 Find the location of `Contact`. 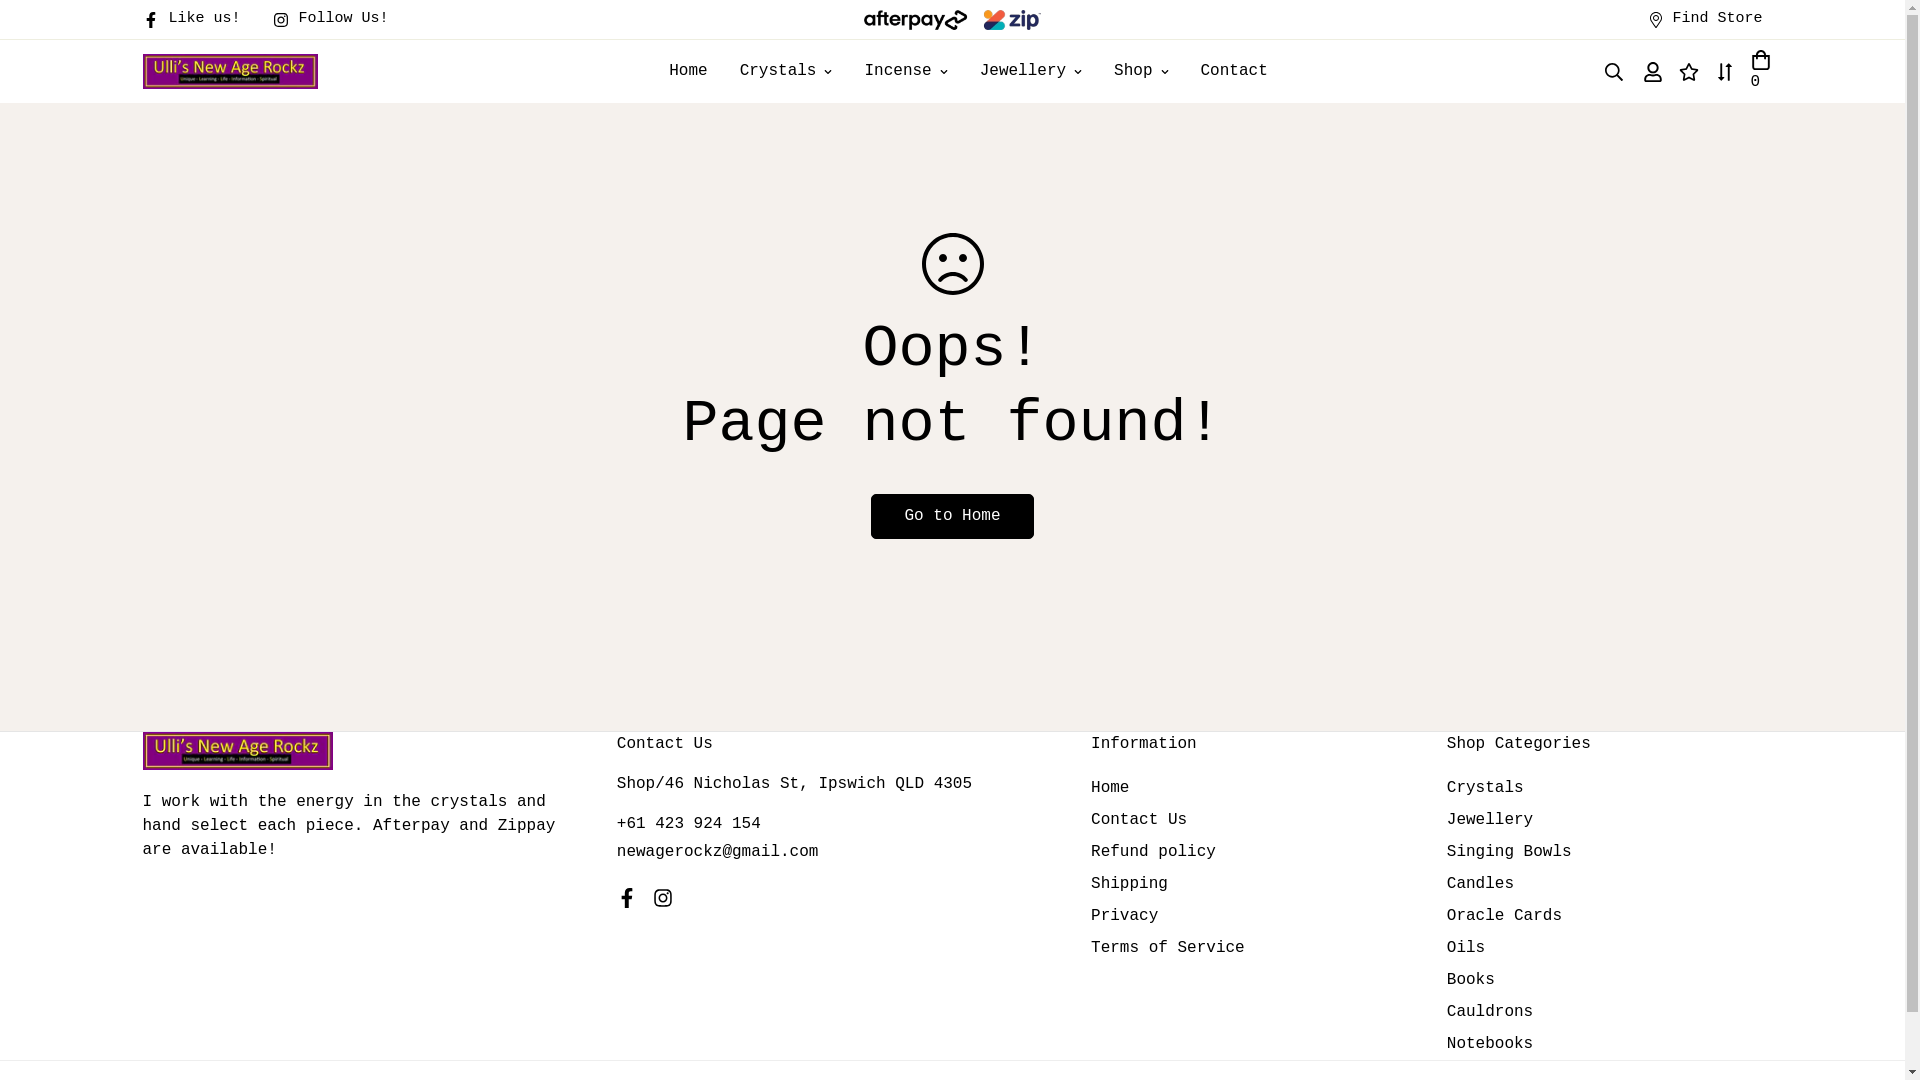

Contact is located at coordinates (1234, 72).